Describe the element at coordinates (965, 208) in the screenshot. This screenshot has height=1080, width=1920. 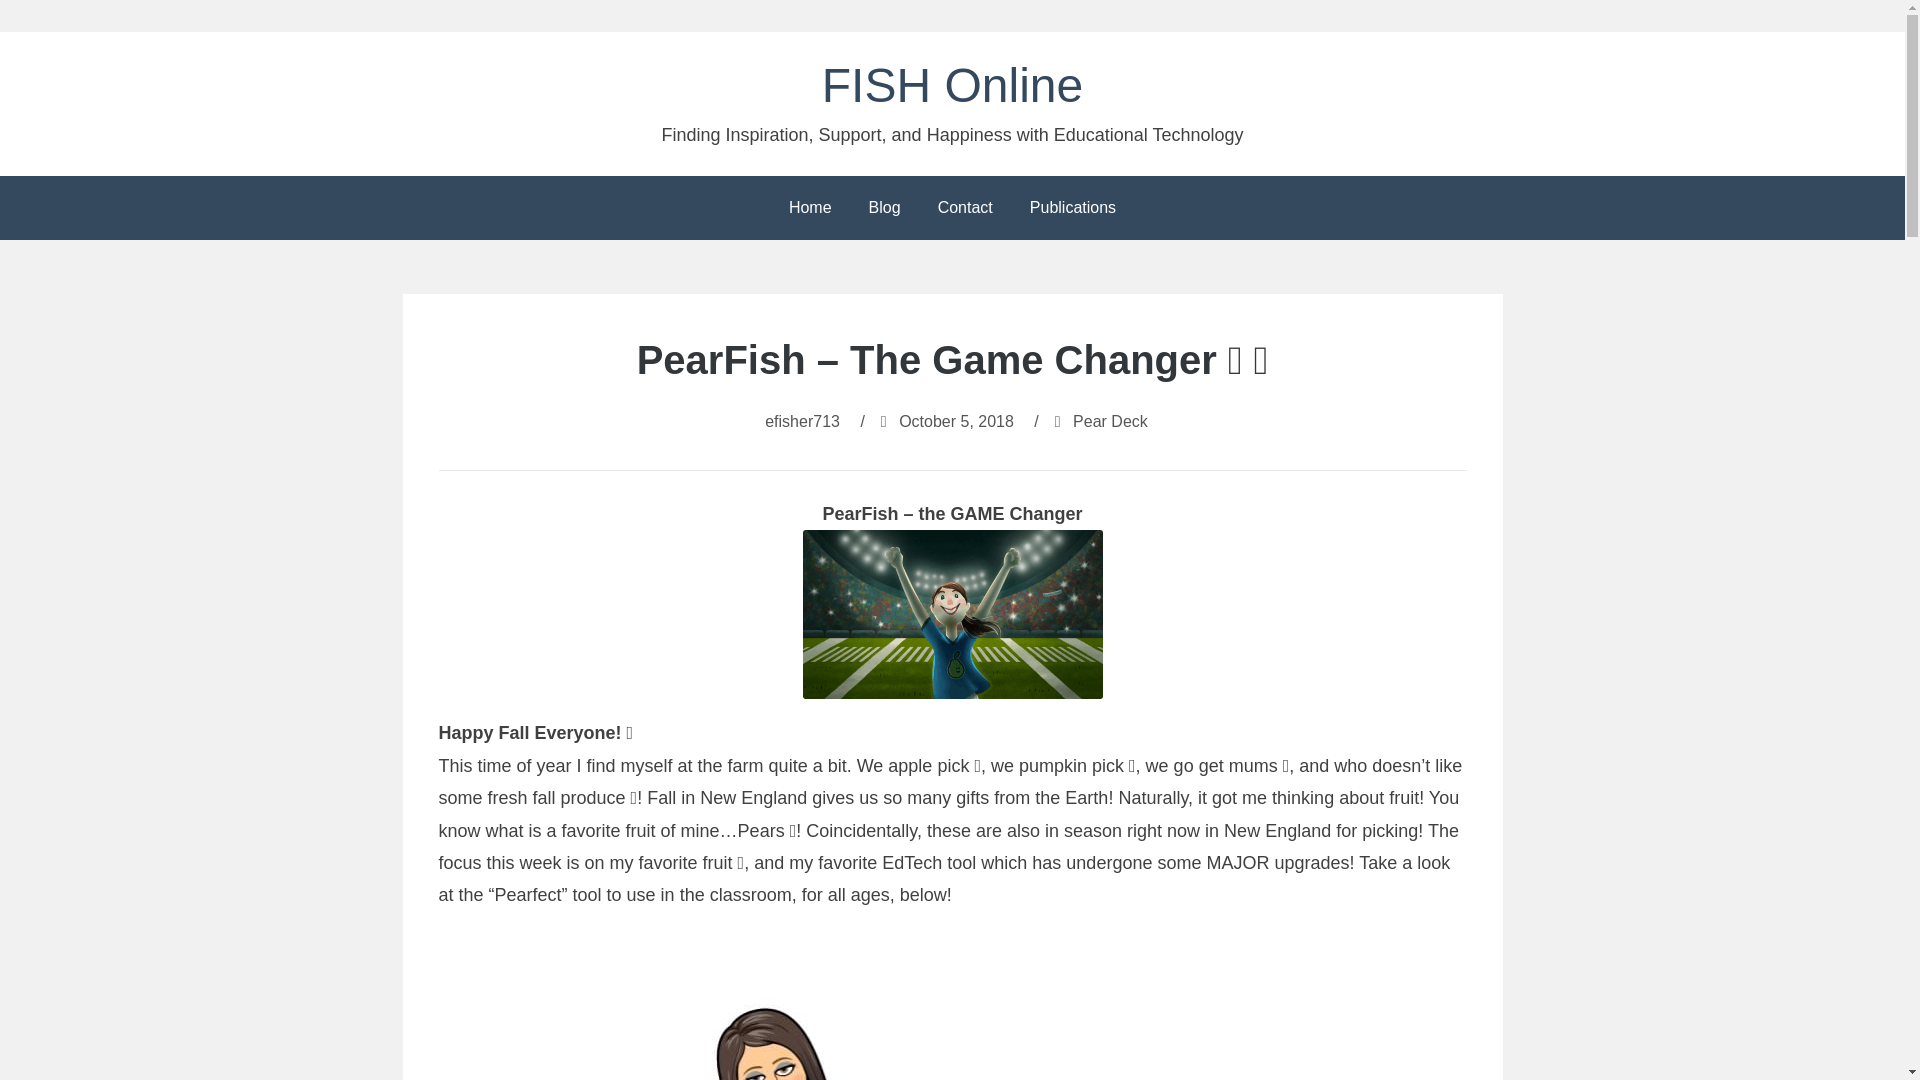
I see `Contact` at that location.